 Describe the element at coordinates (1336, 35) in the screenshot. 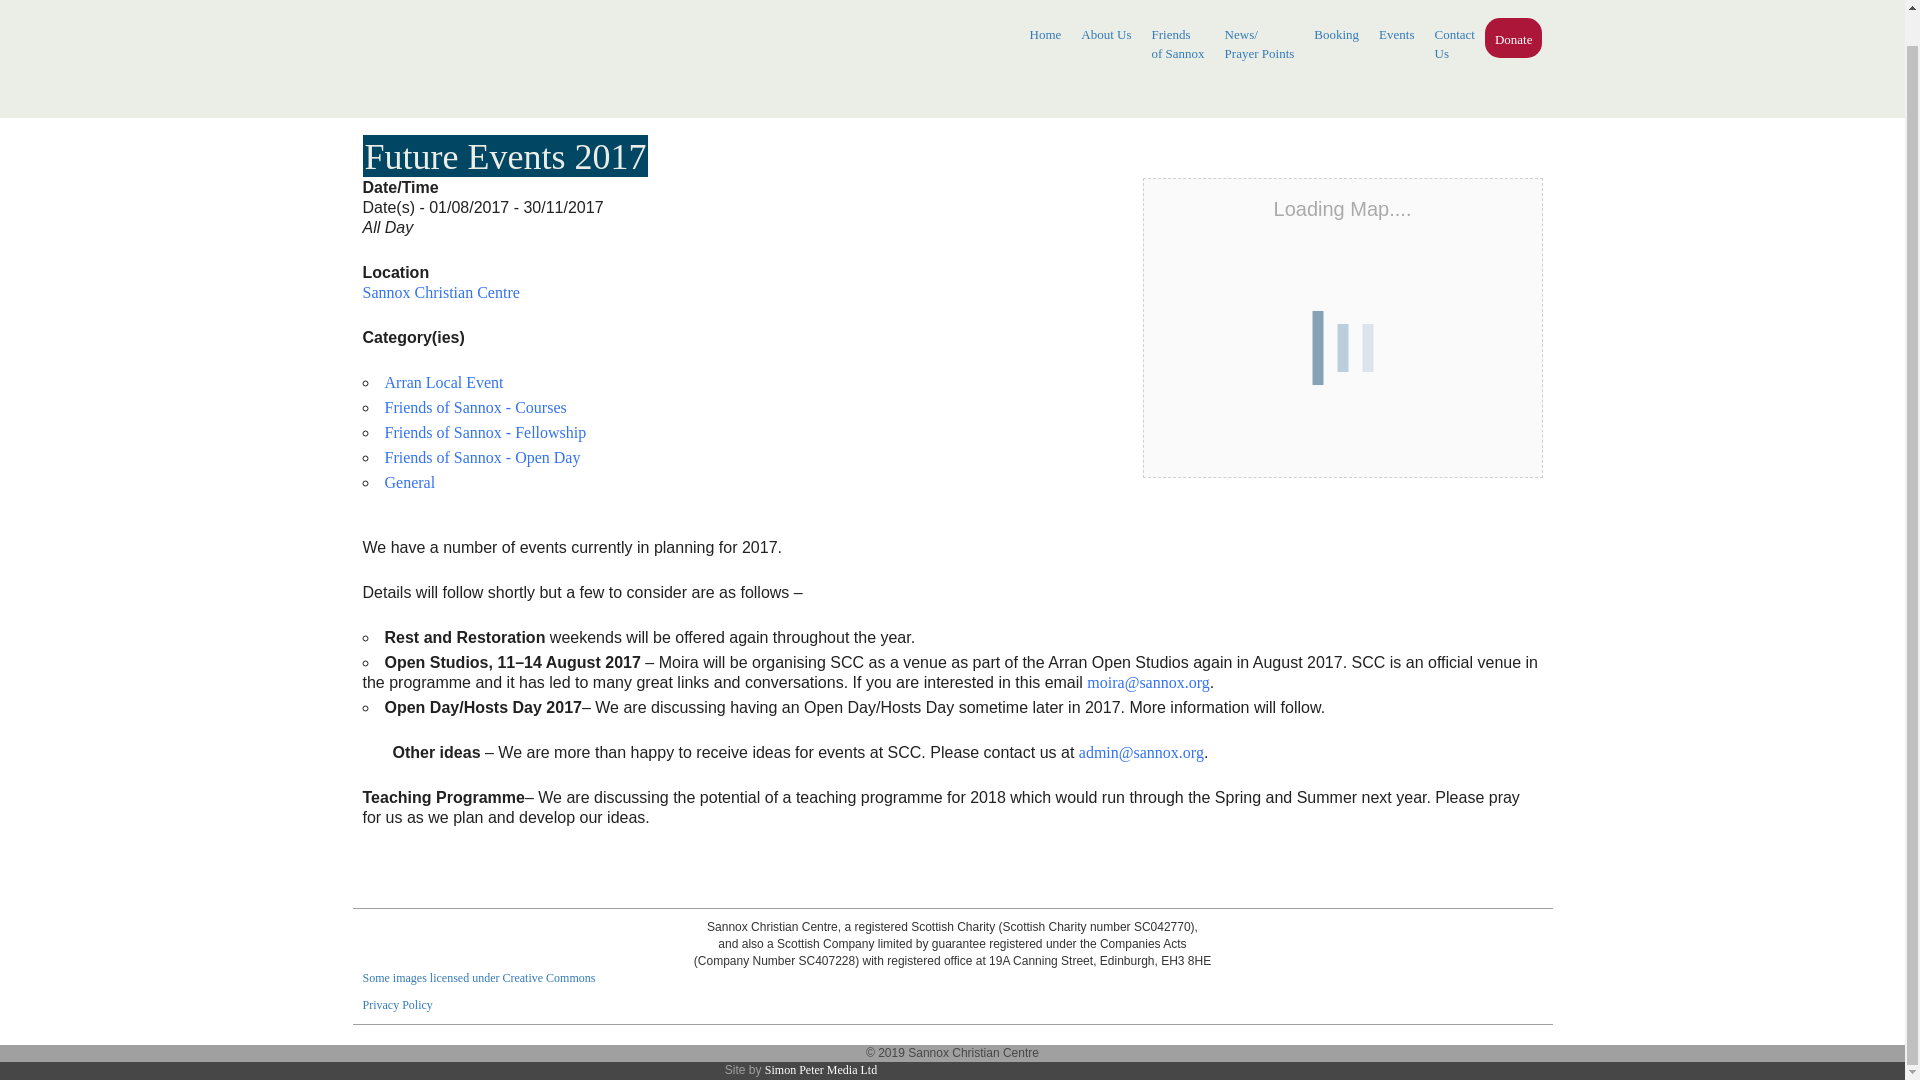

I see `Booking` at that location.